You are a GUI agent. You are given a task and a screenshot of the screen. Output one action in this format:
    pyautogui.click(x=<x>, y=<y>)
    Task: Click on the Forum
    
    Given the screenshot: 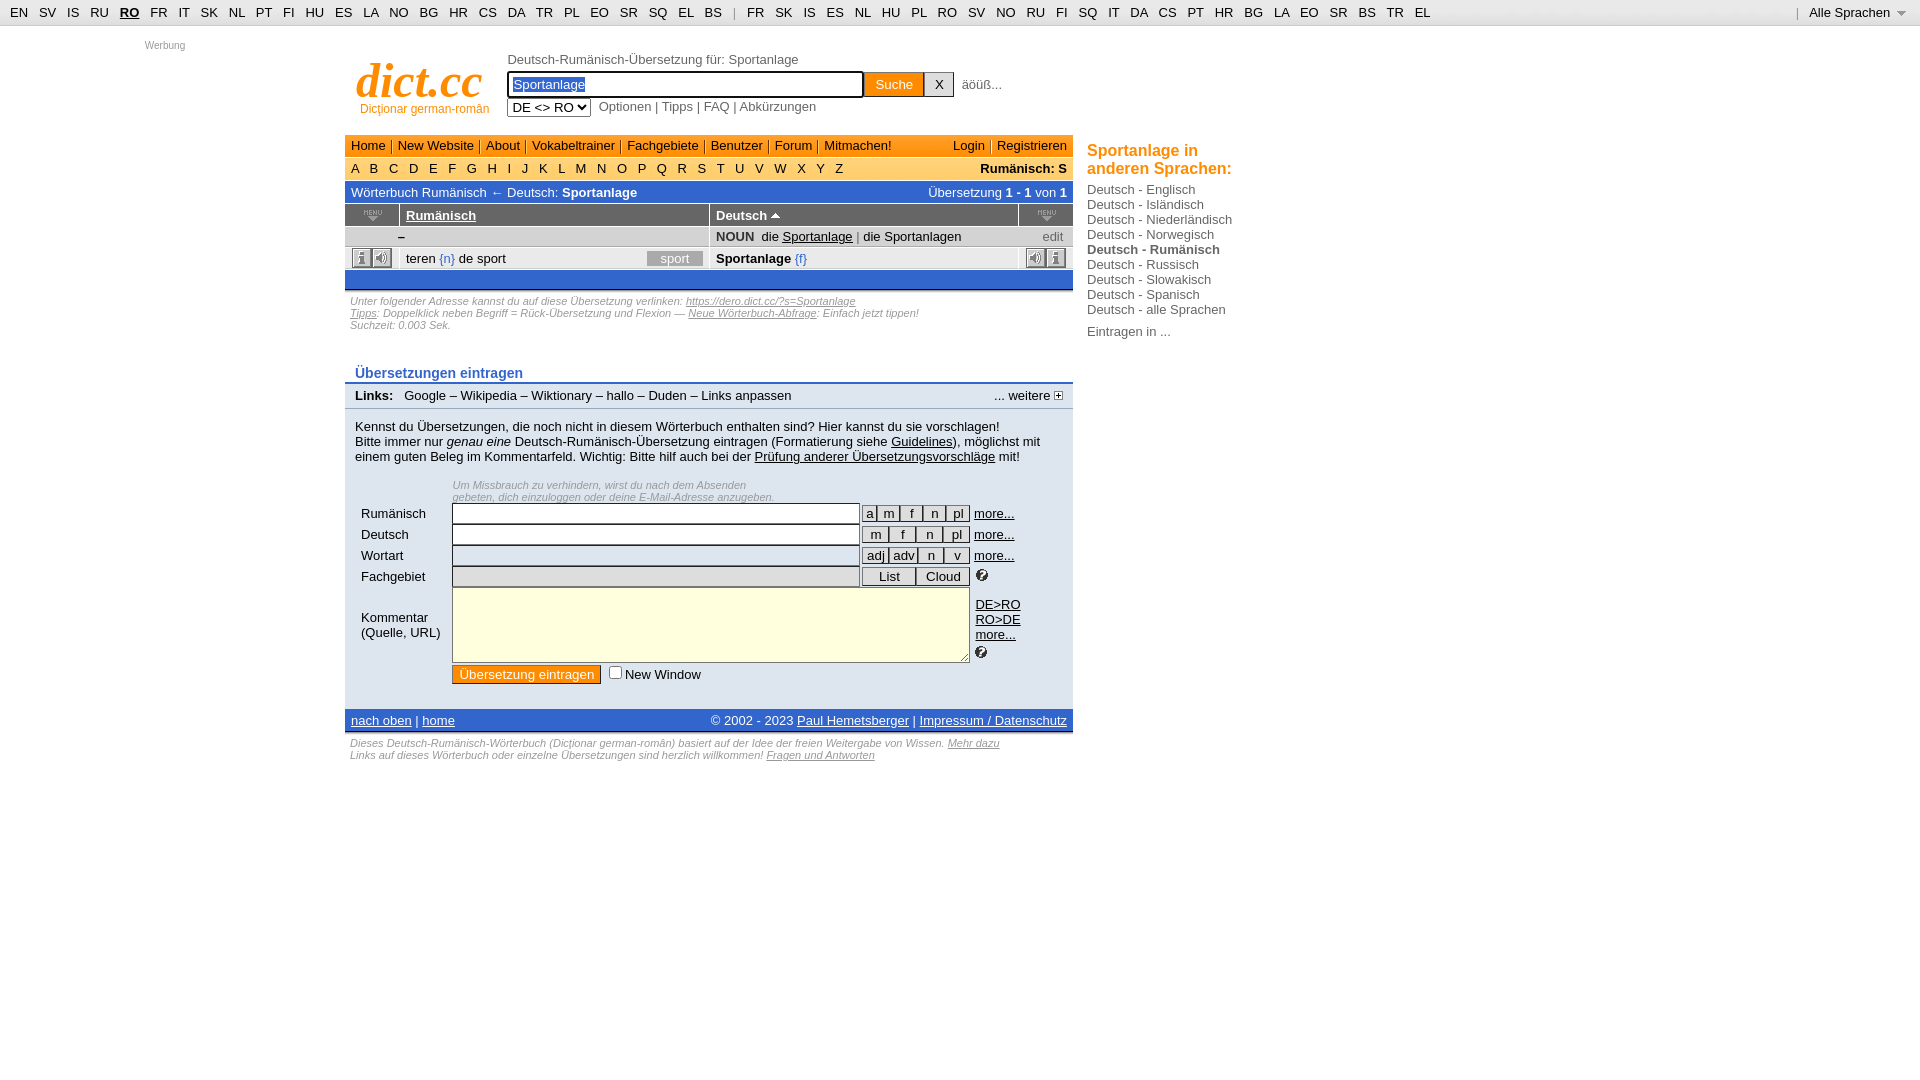 What is the action you would take?
    pyautogui.click(x=794, y=146)
    